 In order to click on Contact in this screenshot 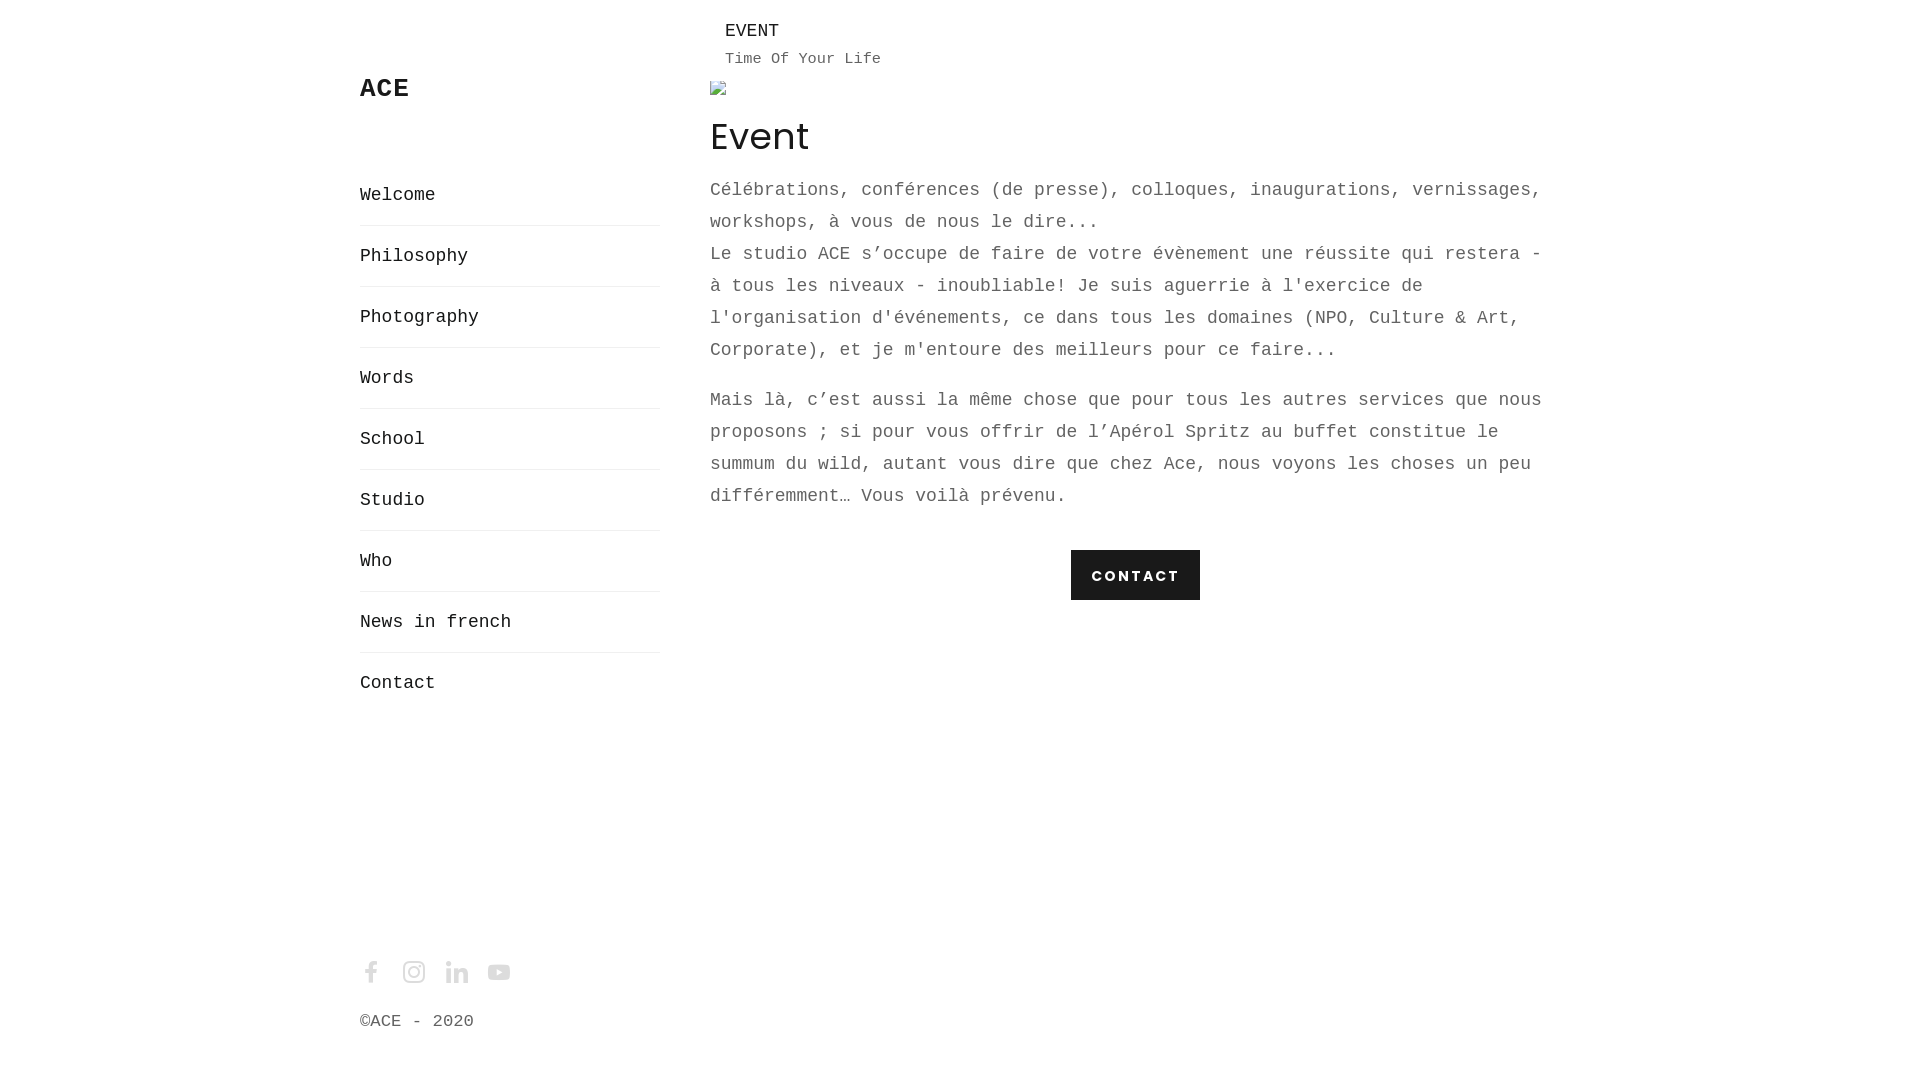, I will do `click(510, 683)`.